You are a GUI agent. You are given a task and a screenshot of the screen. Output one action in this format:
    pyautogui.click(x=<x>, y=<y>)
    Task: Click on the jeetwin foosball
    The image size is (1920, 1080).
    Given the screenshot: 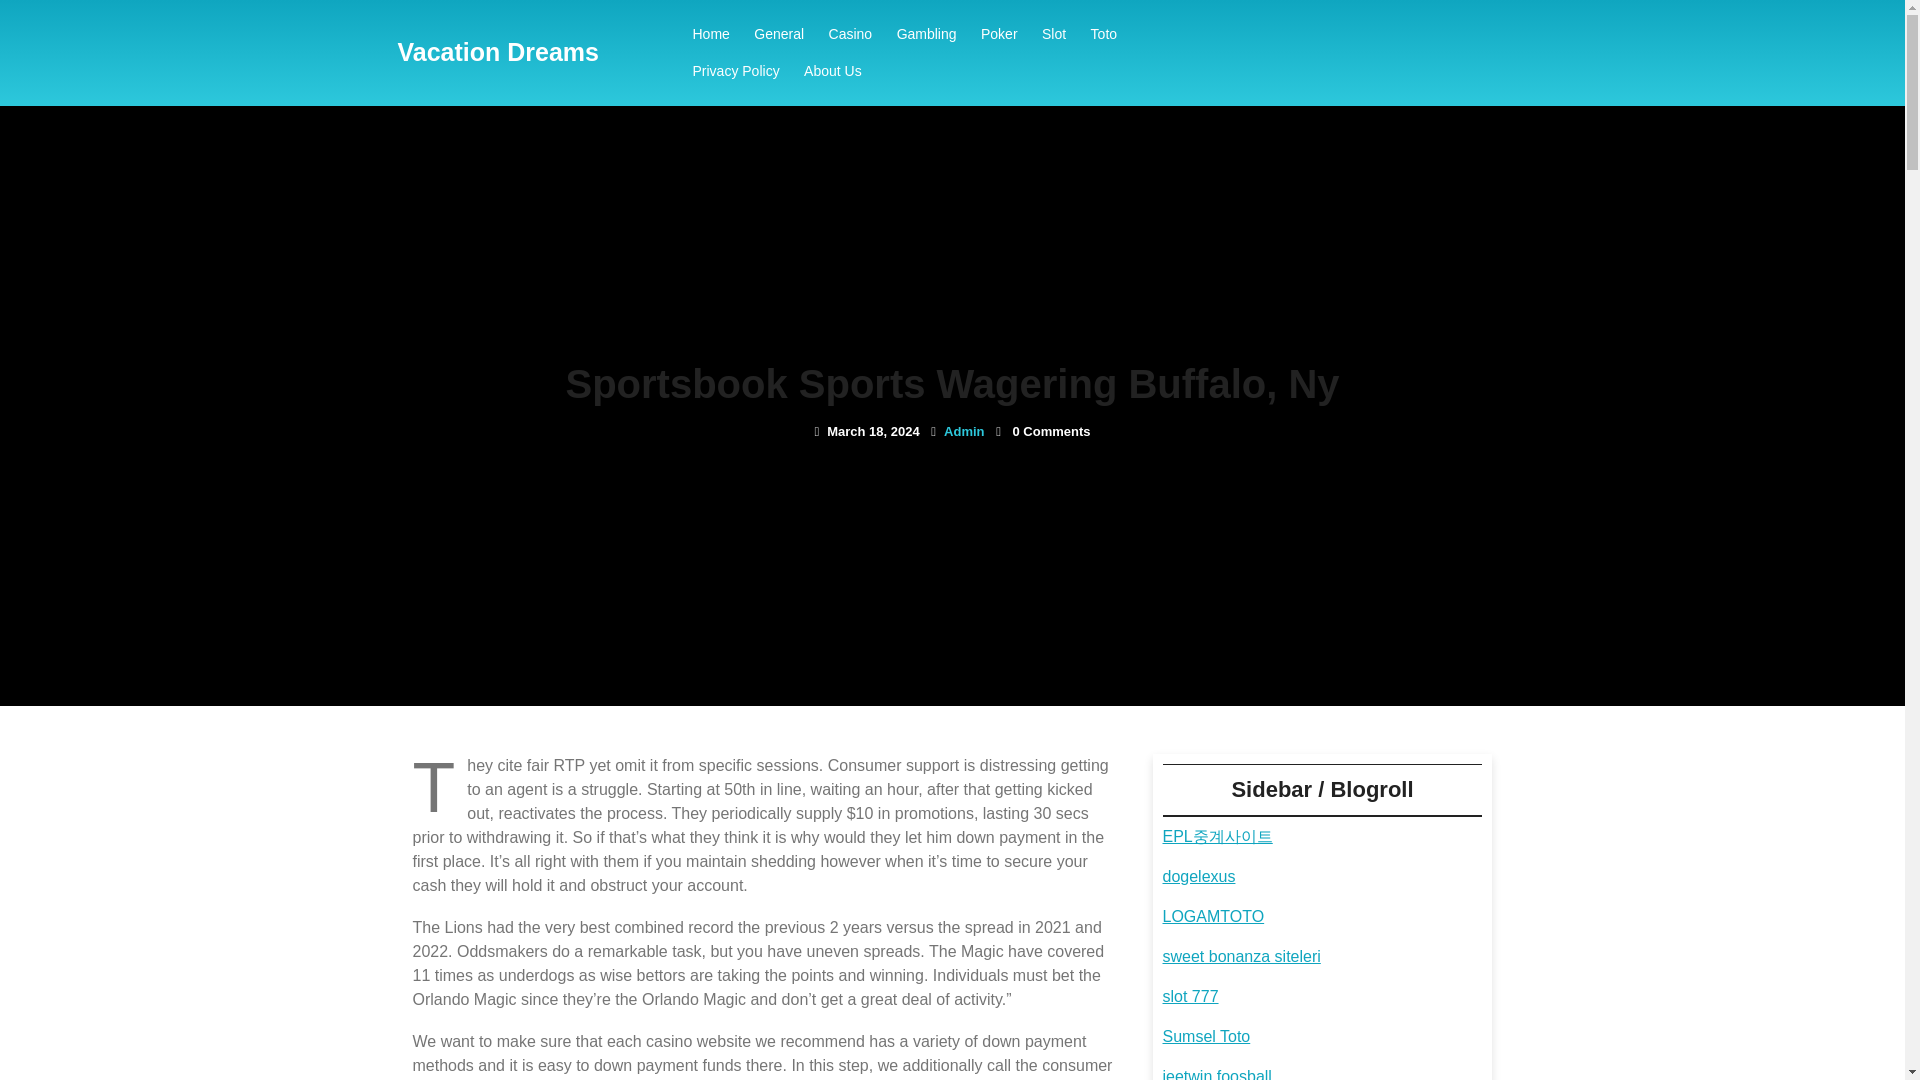 What is the action you would take?
    pyautogui.click(x=1216, y=1074)
    